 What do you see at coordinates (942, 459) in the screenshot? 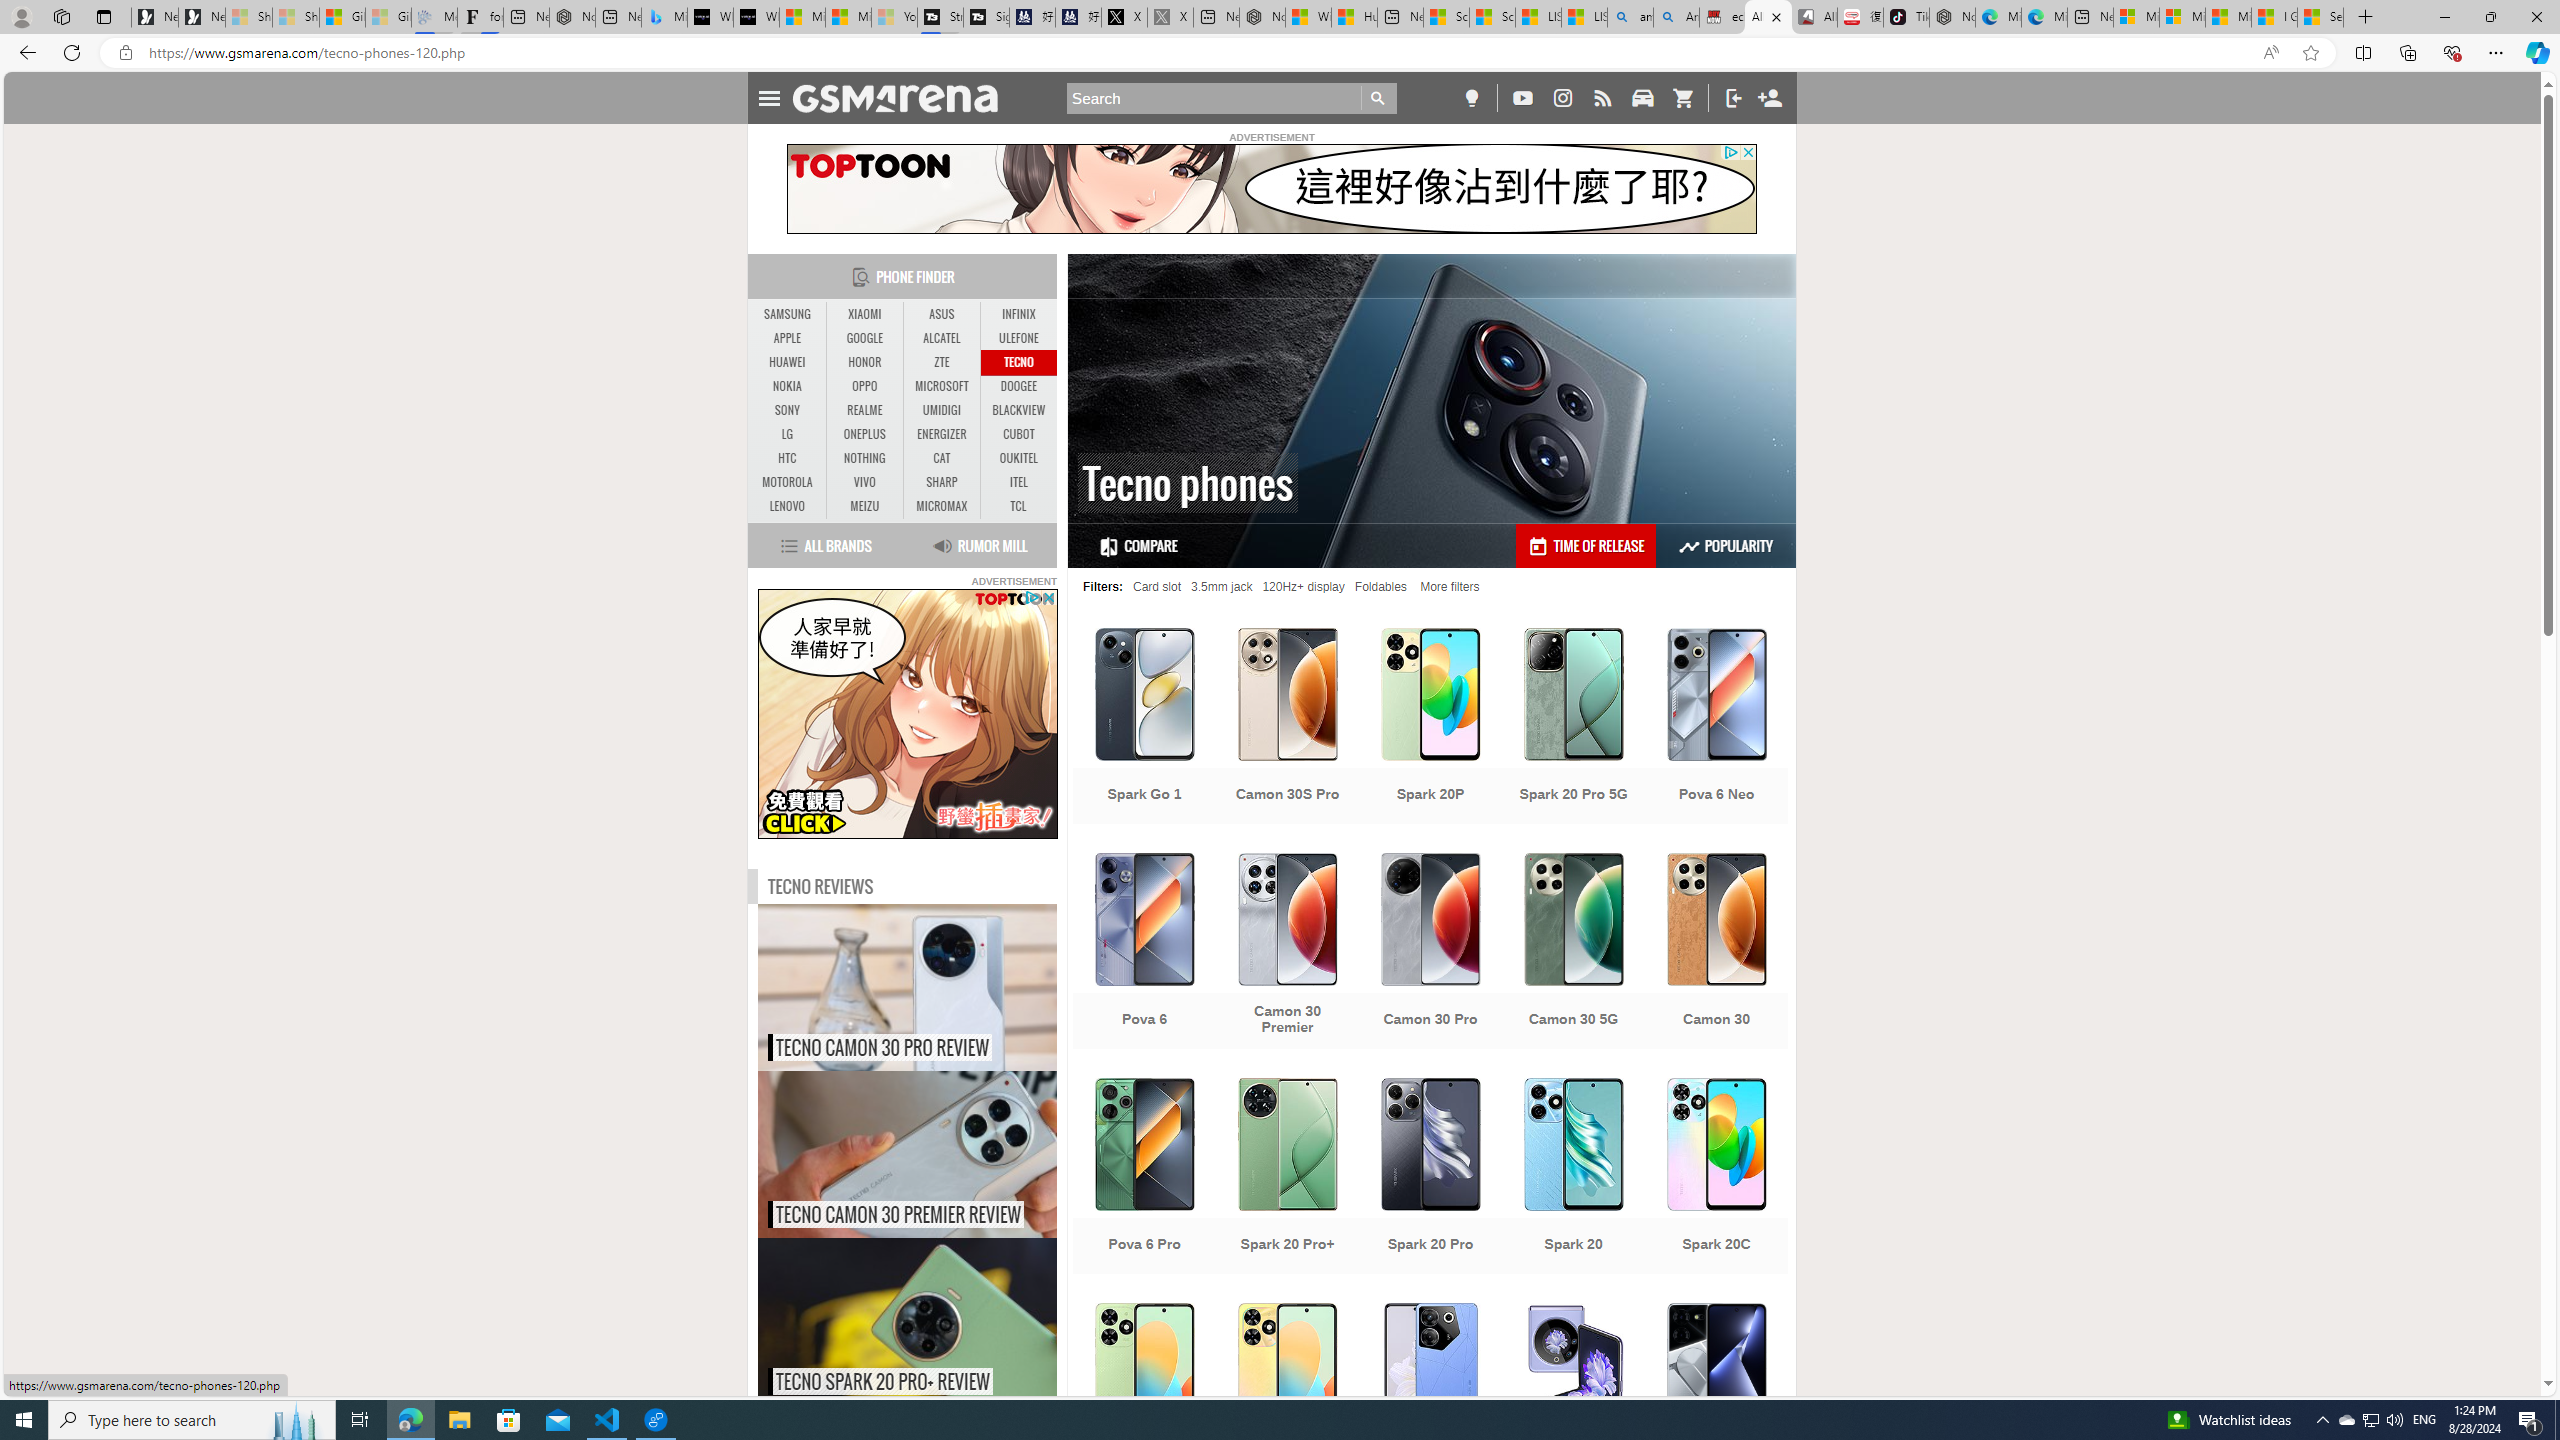
I see `CAT` at bounding box center [942, 459].